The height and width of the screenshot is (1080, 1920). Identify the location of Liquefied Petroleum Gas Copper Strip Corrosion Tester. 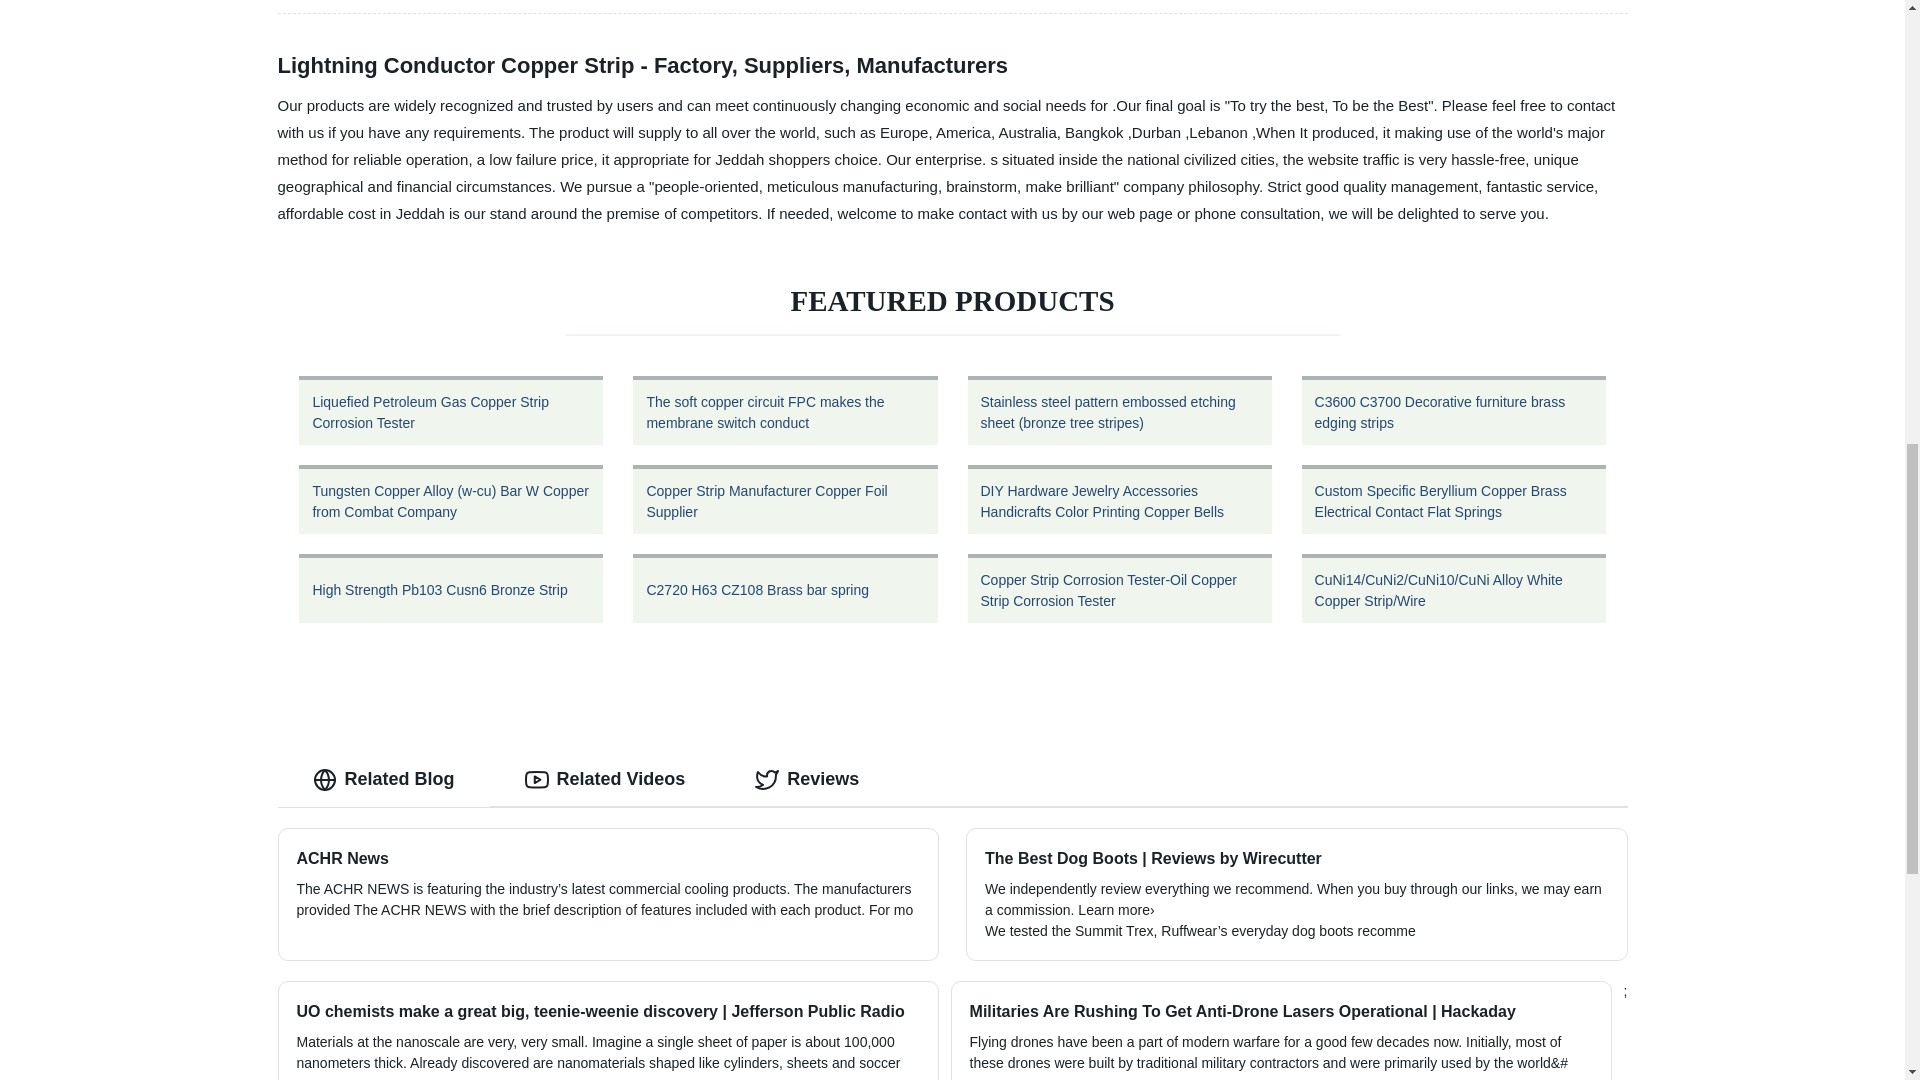
(451, 410).